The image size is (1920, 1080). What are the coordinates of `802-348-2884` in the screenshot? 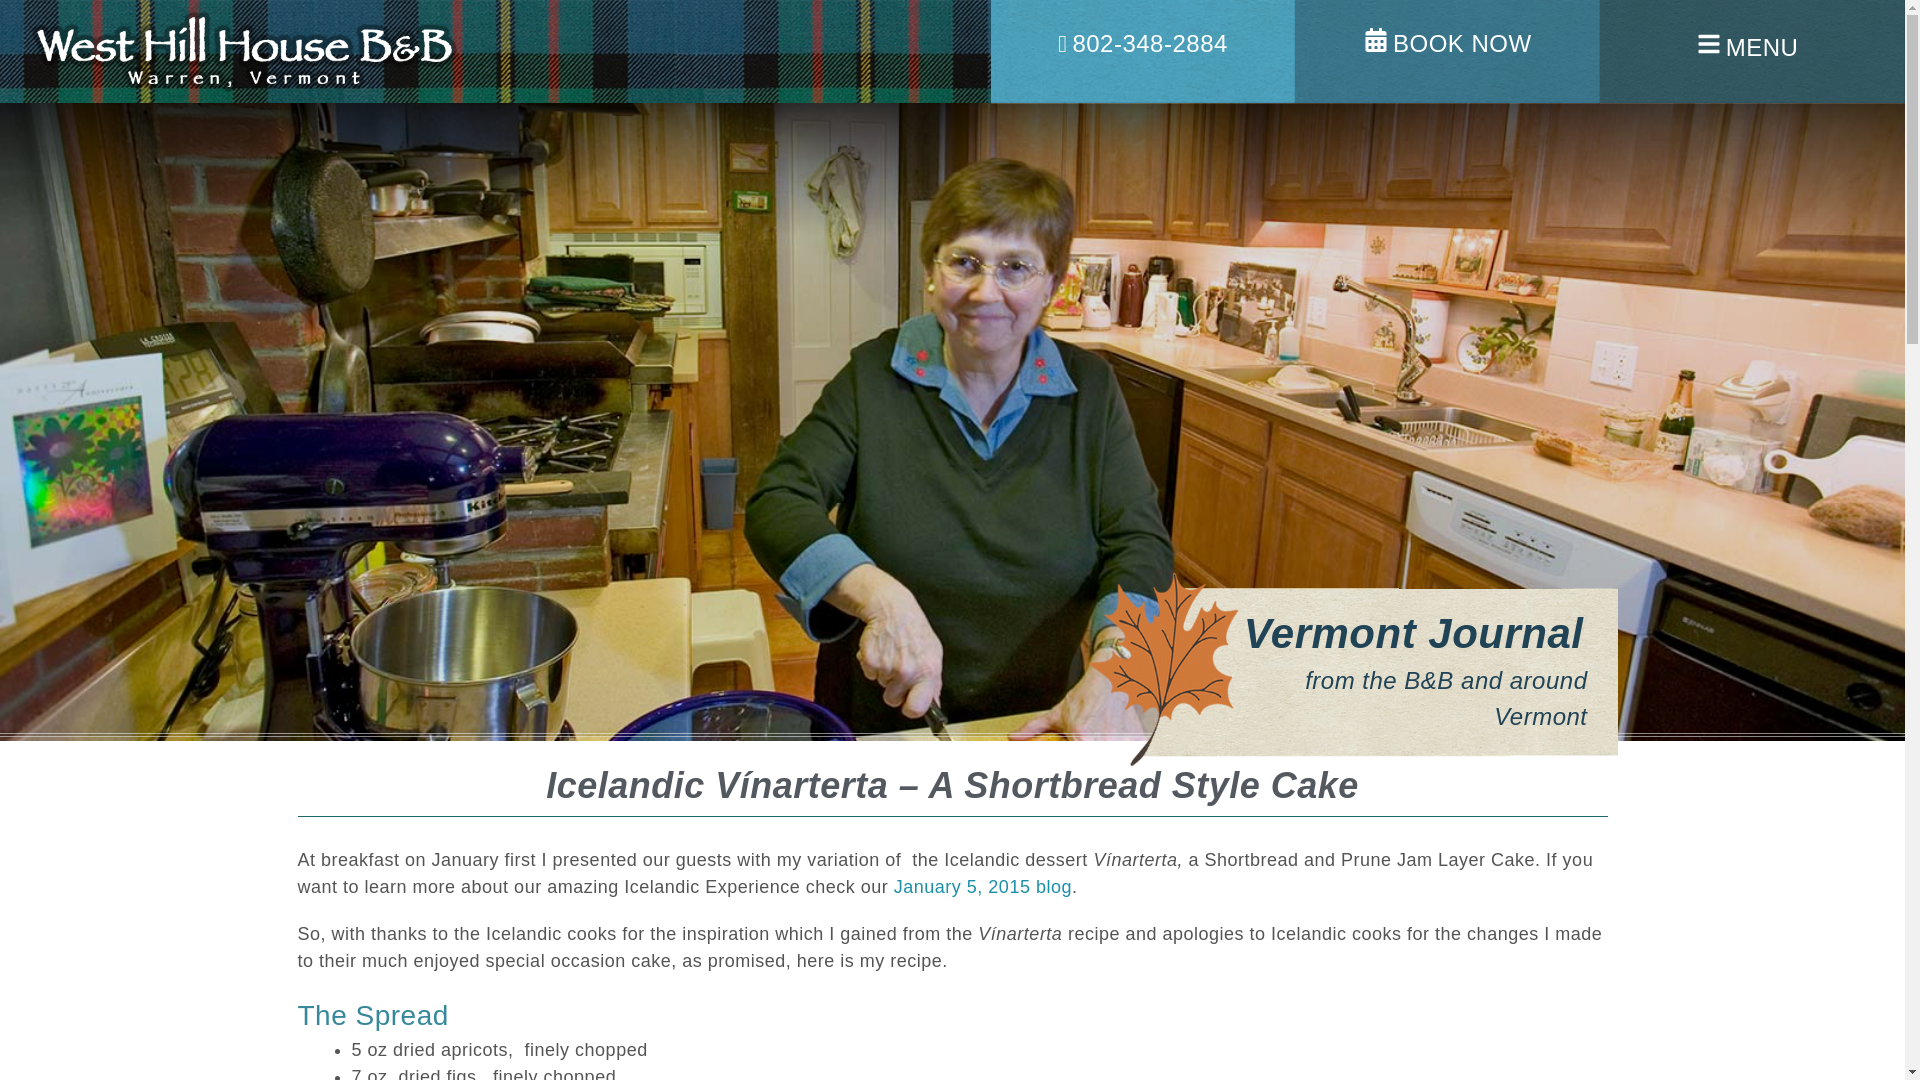 It's located at (1142, 43).